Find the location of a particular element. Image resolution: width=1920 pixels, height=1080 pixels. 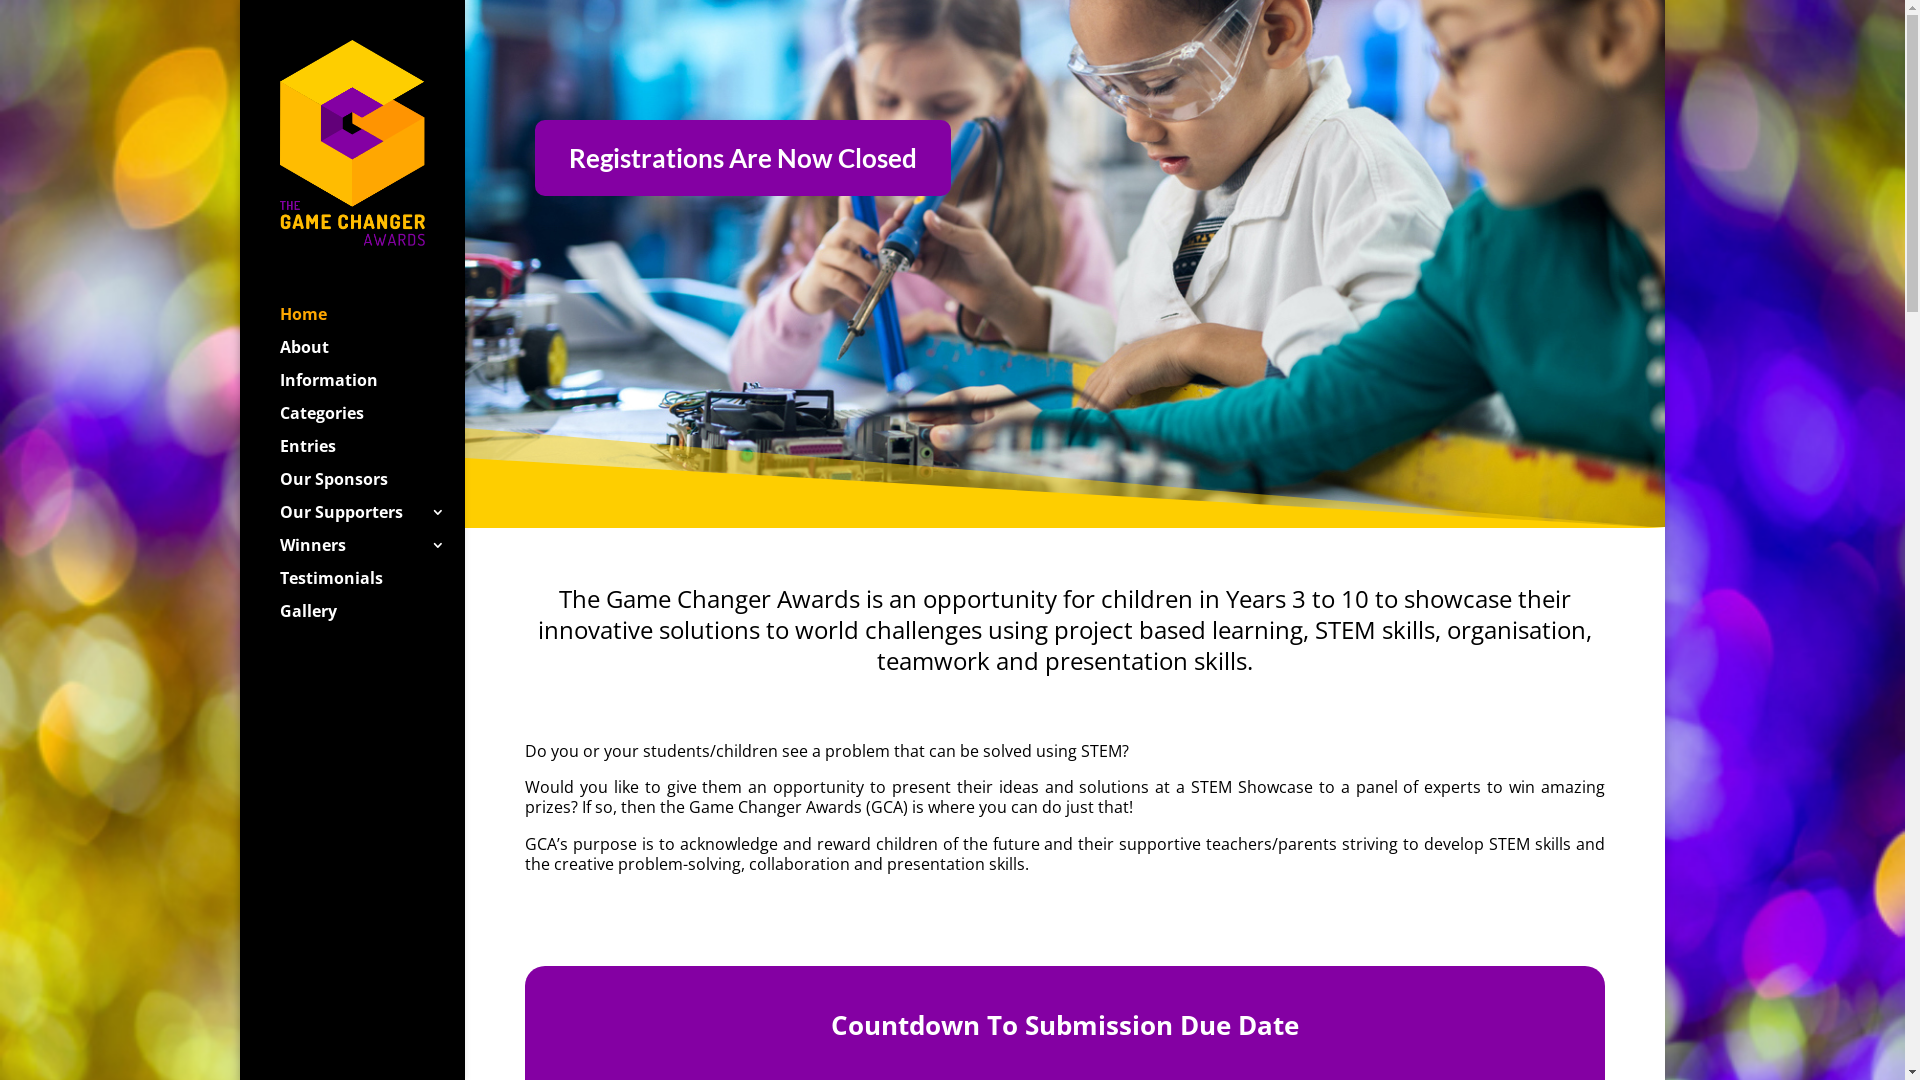

Entries is located at coordinates (372, 456).